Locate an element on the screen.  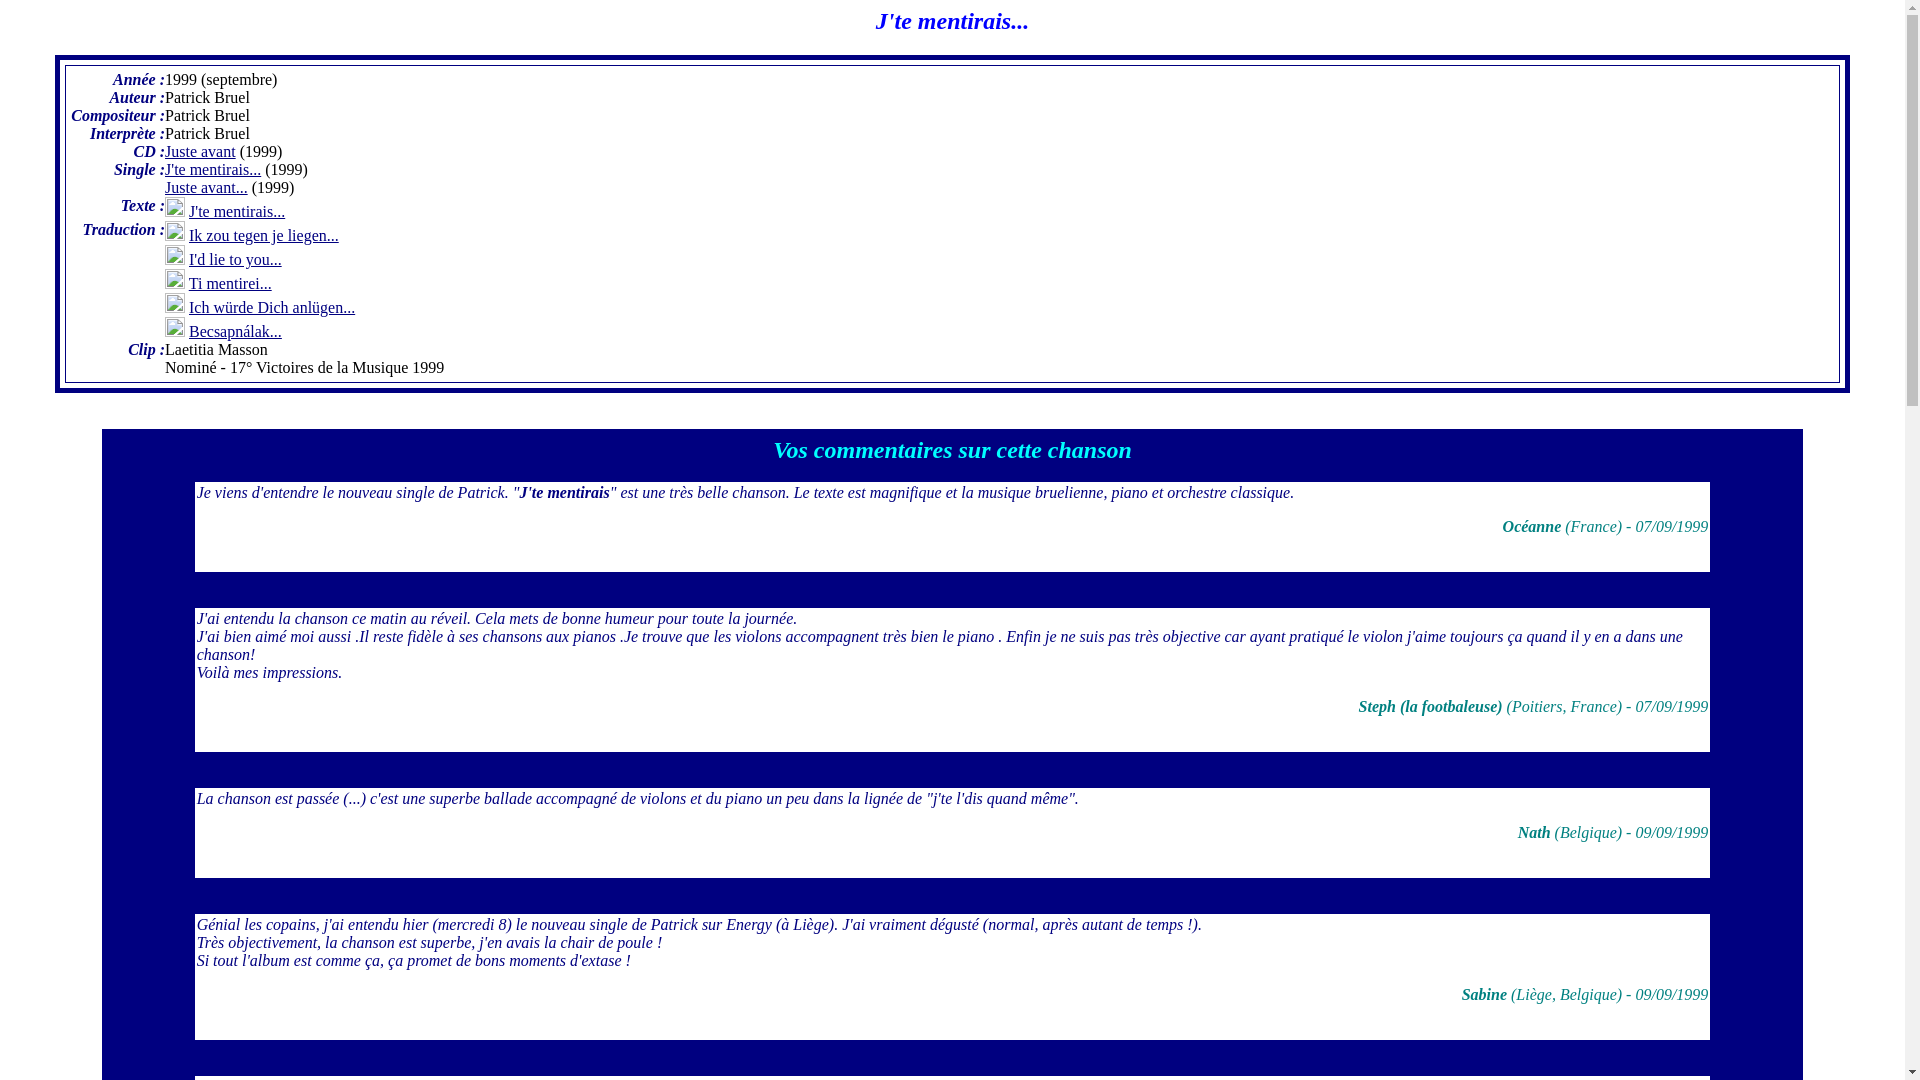
Juste avant is located at coordinates (200, 152).